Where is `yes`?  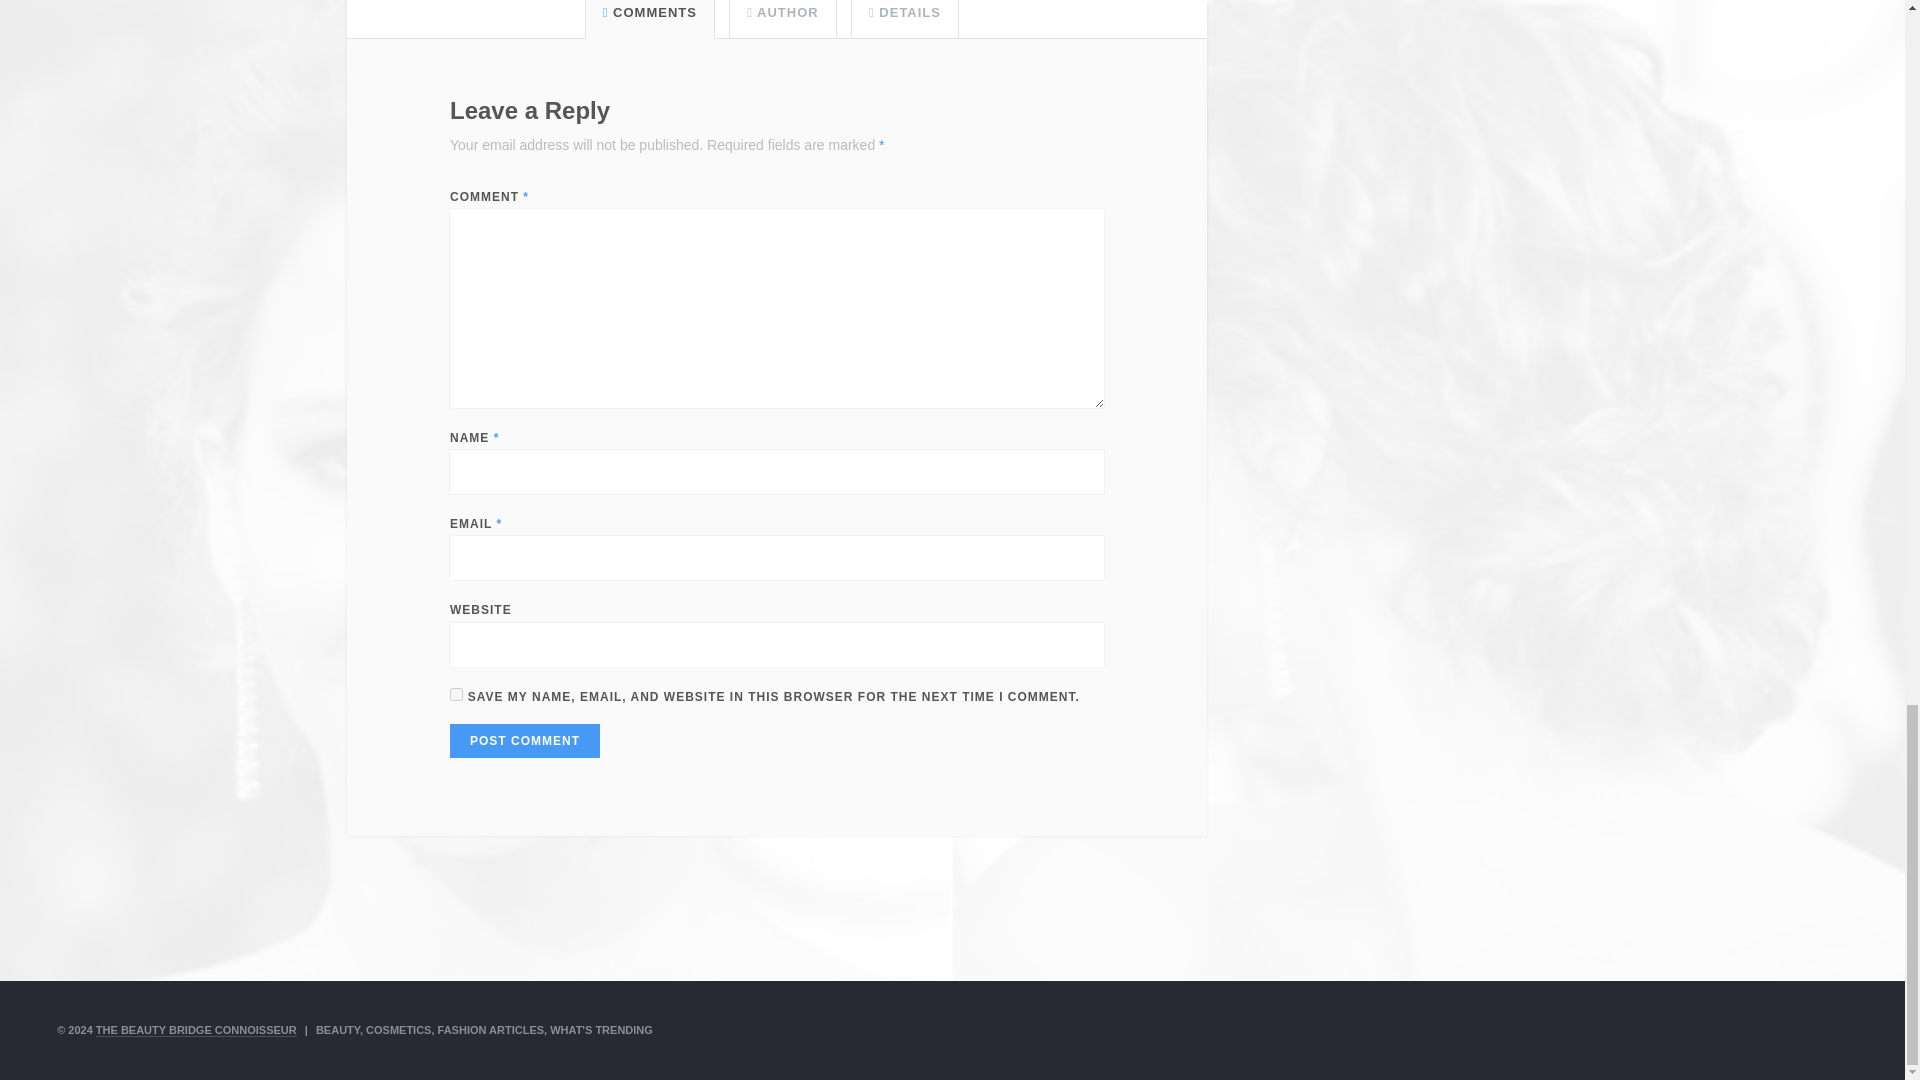 yes is located at coordinates (456, 694).